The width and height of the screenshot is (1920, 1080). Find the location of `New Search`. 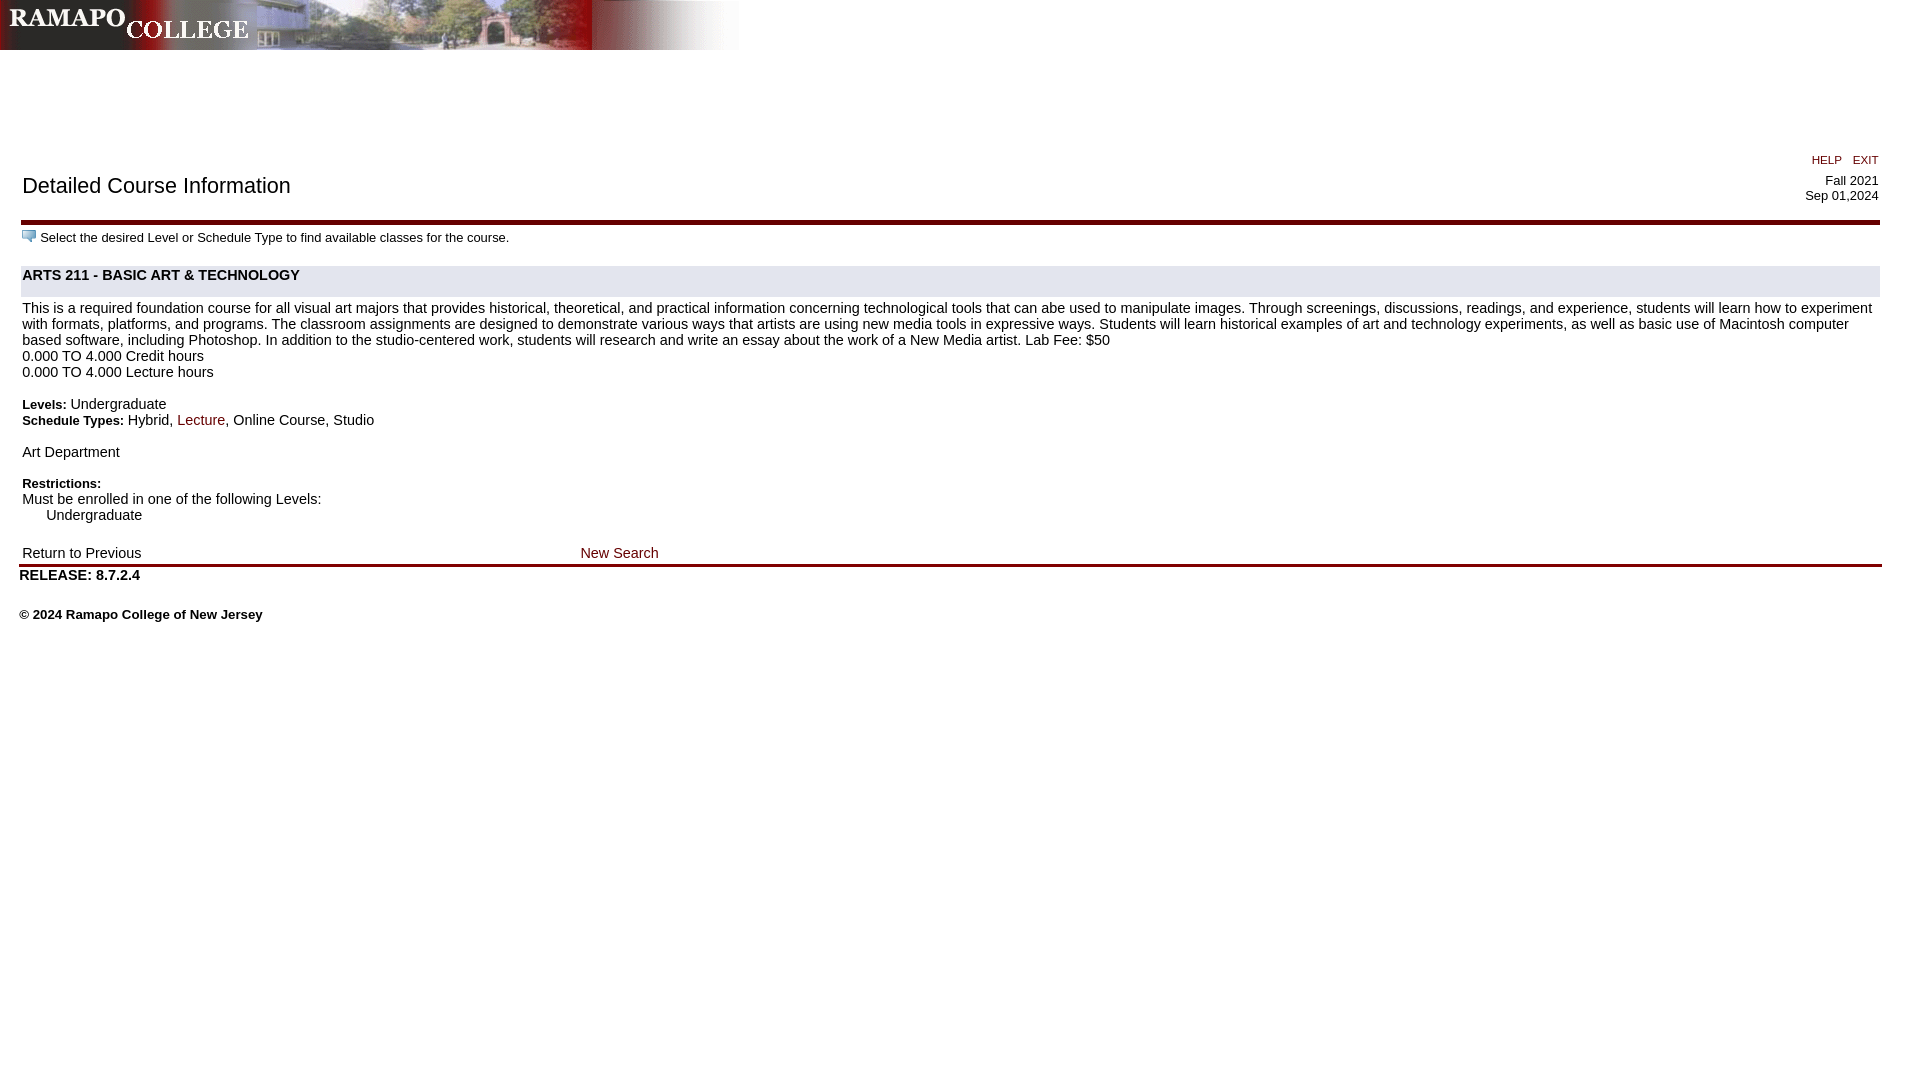

New Search is located at coordinates (618, 552).